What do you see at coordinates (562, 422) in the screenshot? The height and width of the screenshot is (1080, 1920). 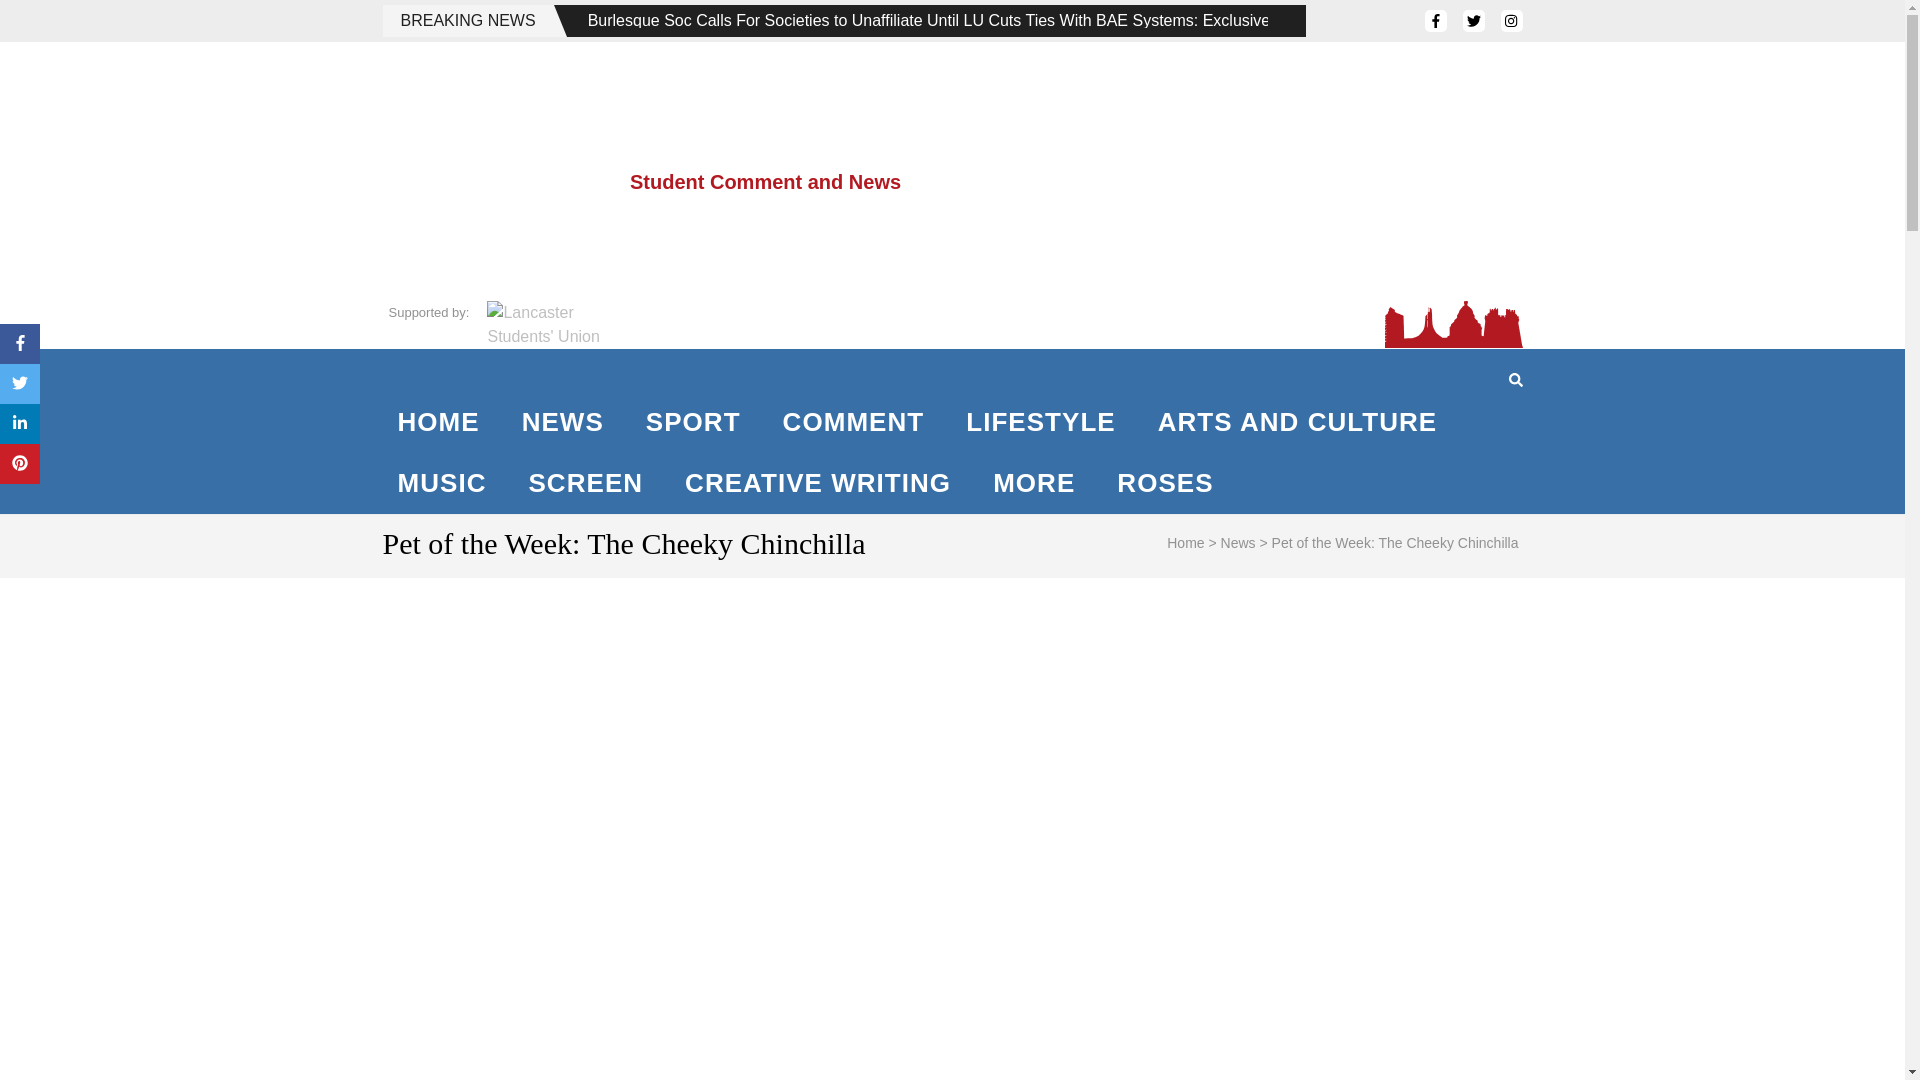 I see `NEWS` at bounding box center [562, 422].